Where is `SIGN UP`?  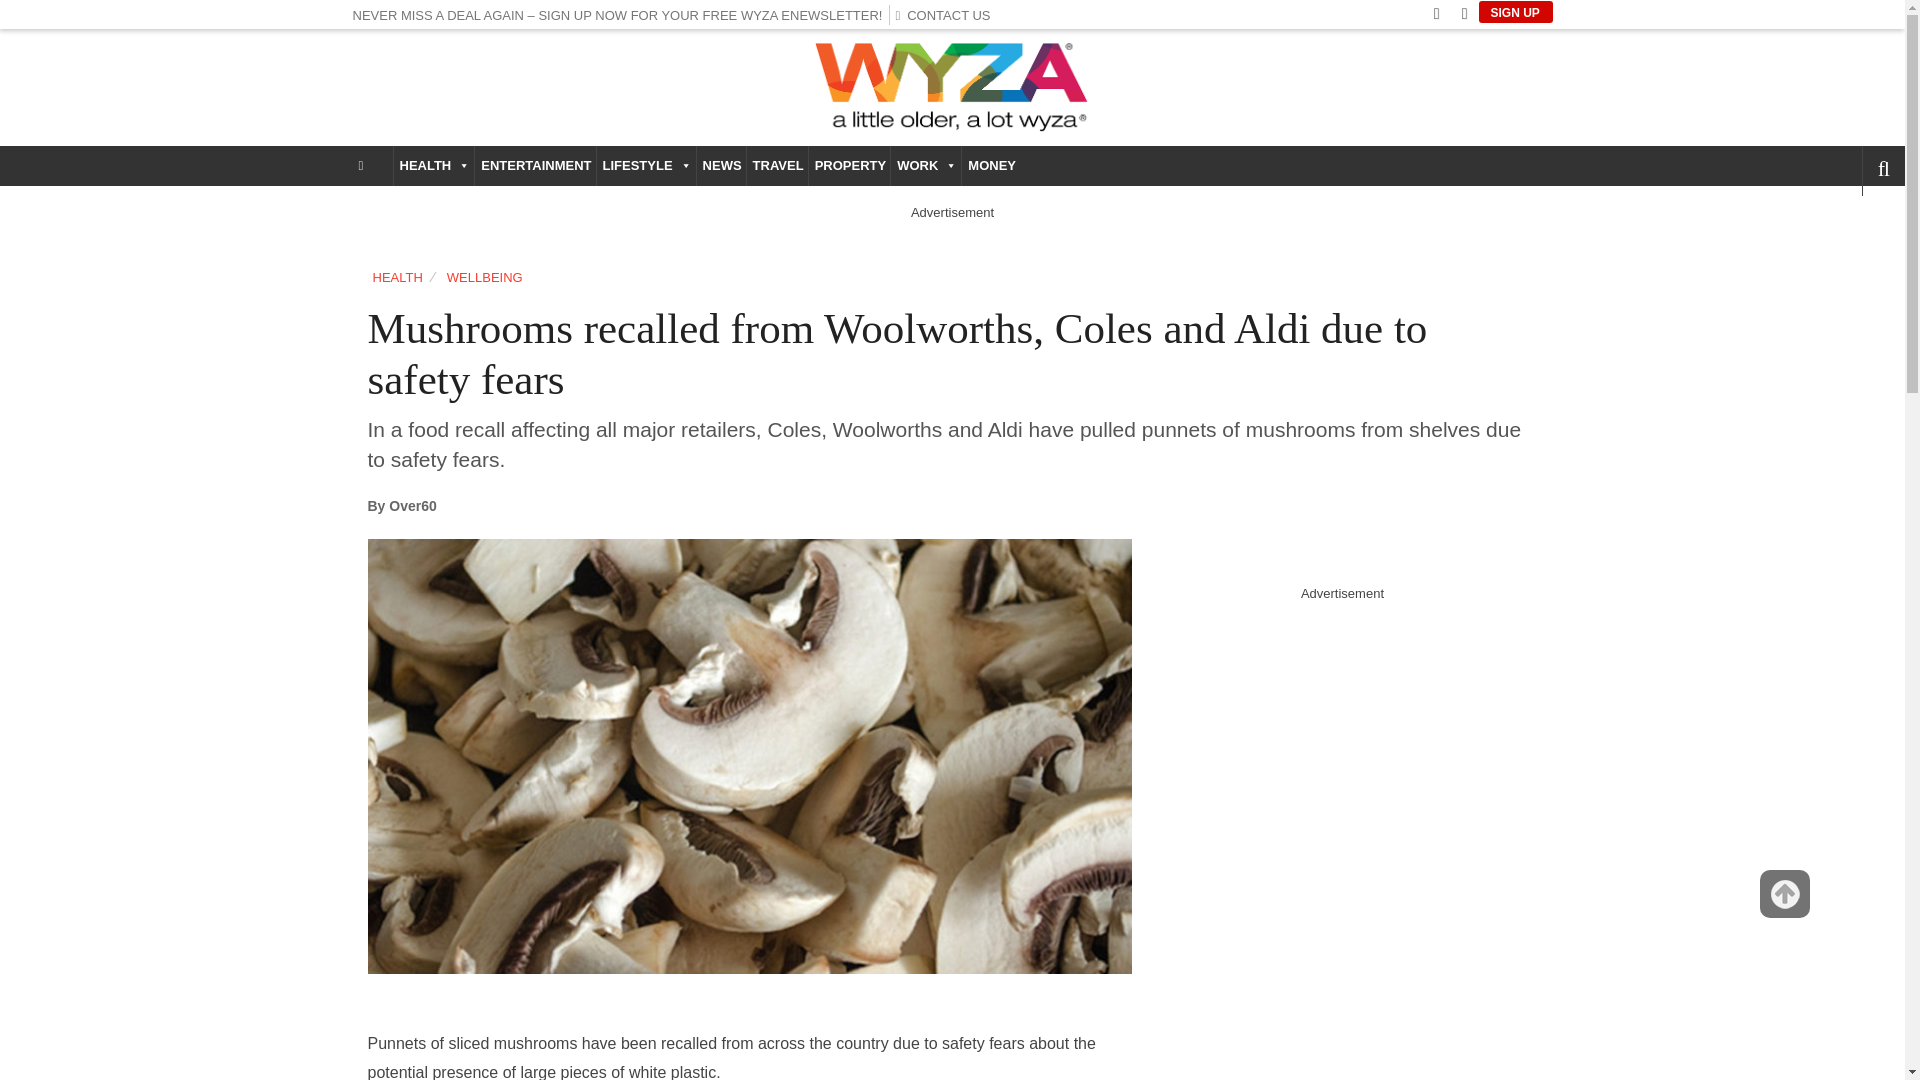 SIGN UP is located at coordinates (1514, 12).